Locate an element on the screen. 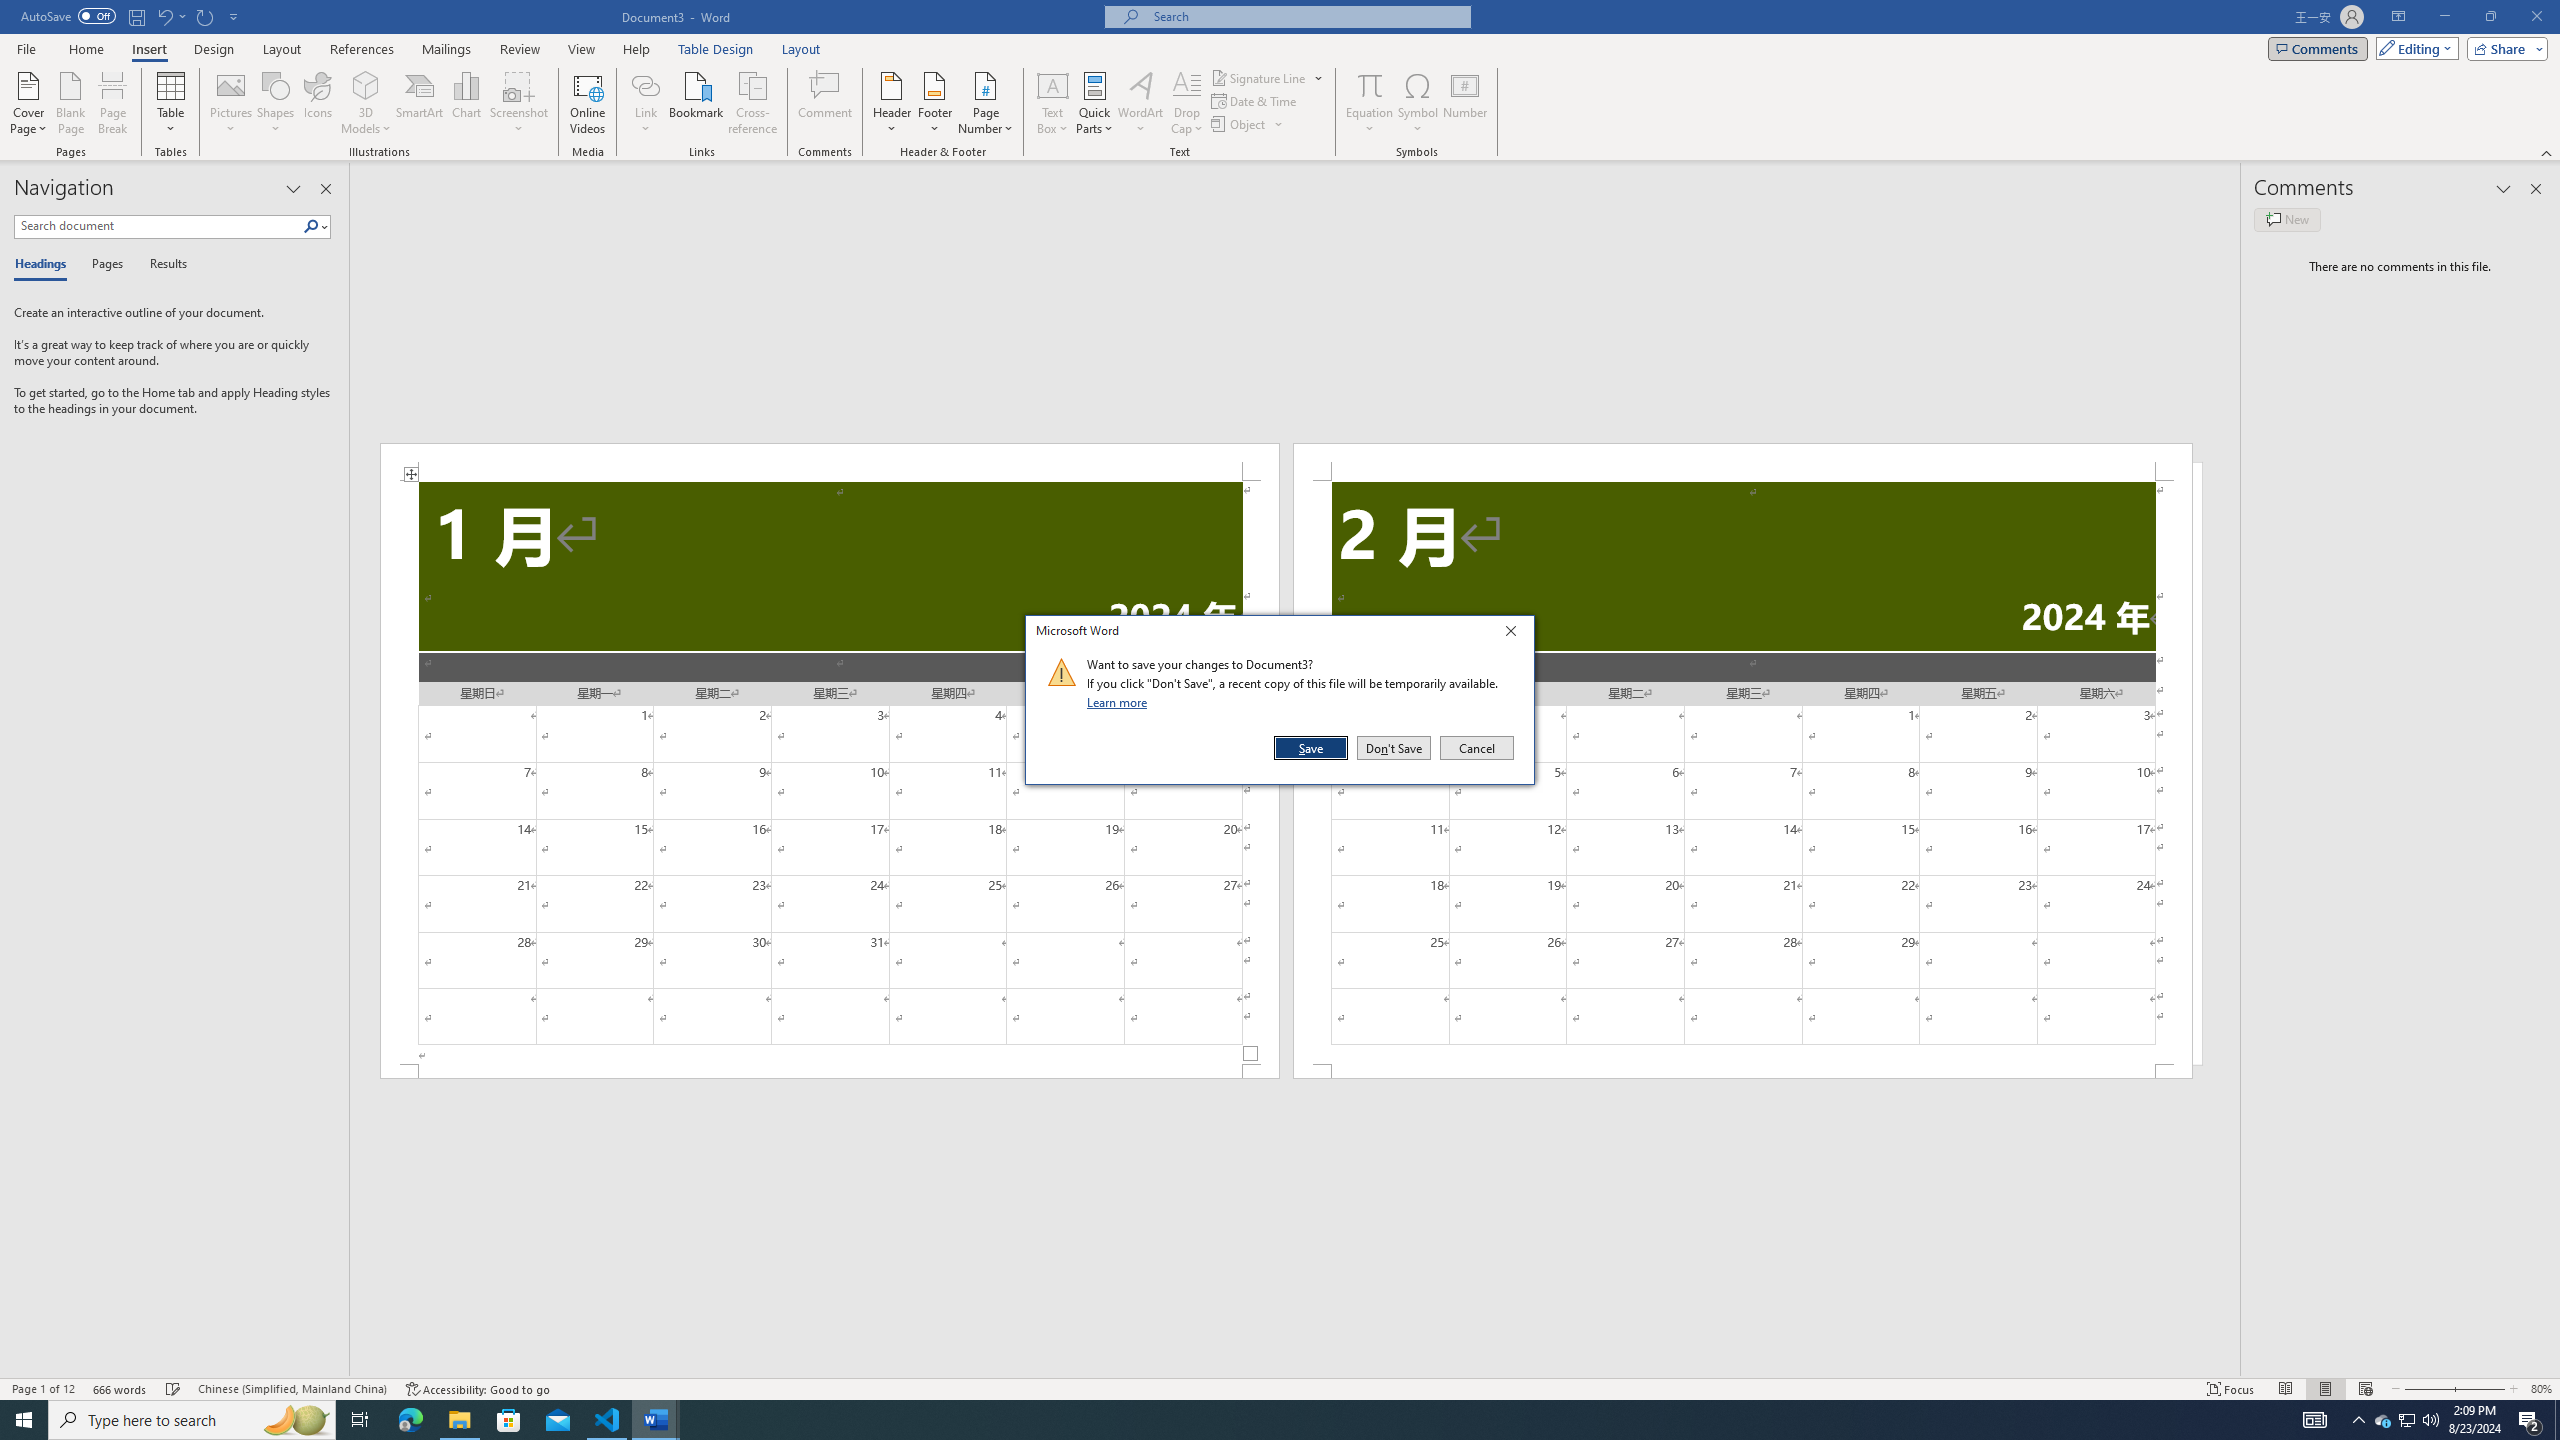 The image size is (2560, 1440). Table is located at coordinates (172, 103).